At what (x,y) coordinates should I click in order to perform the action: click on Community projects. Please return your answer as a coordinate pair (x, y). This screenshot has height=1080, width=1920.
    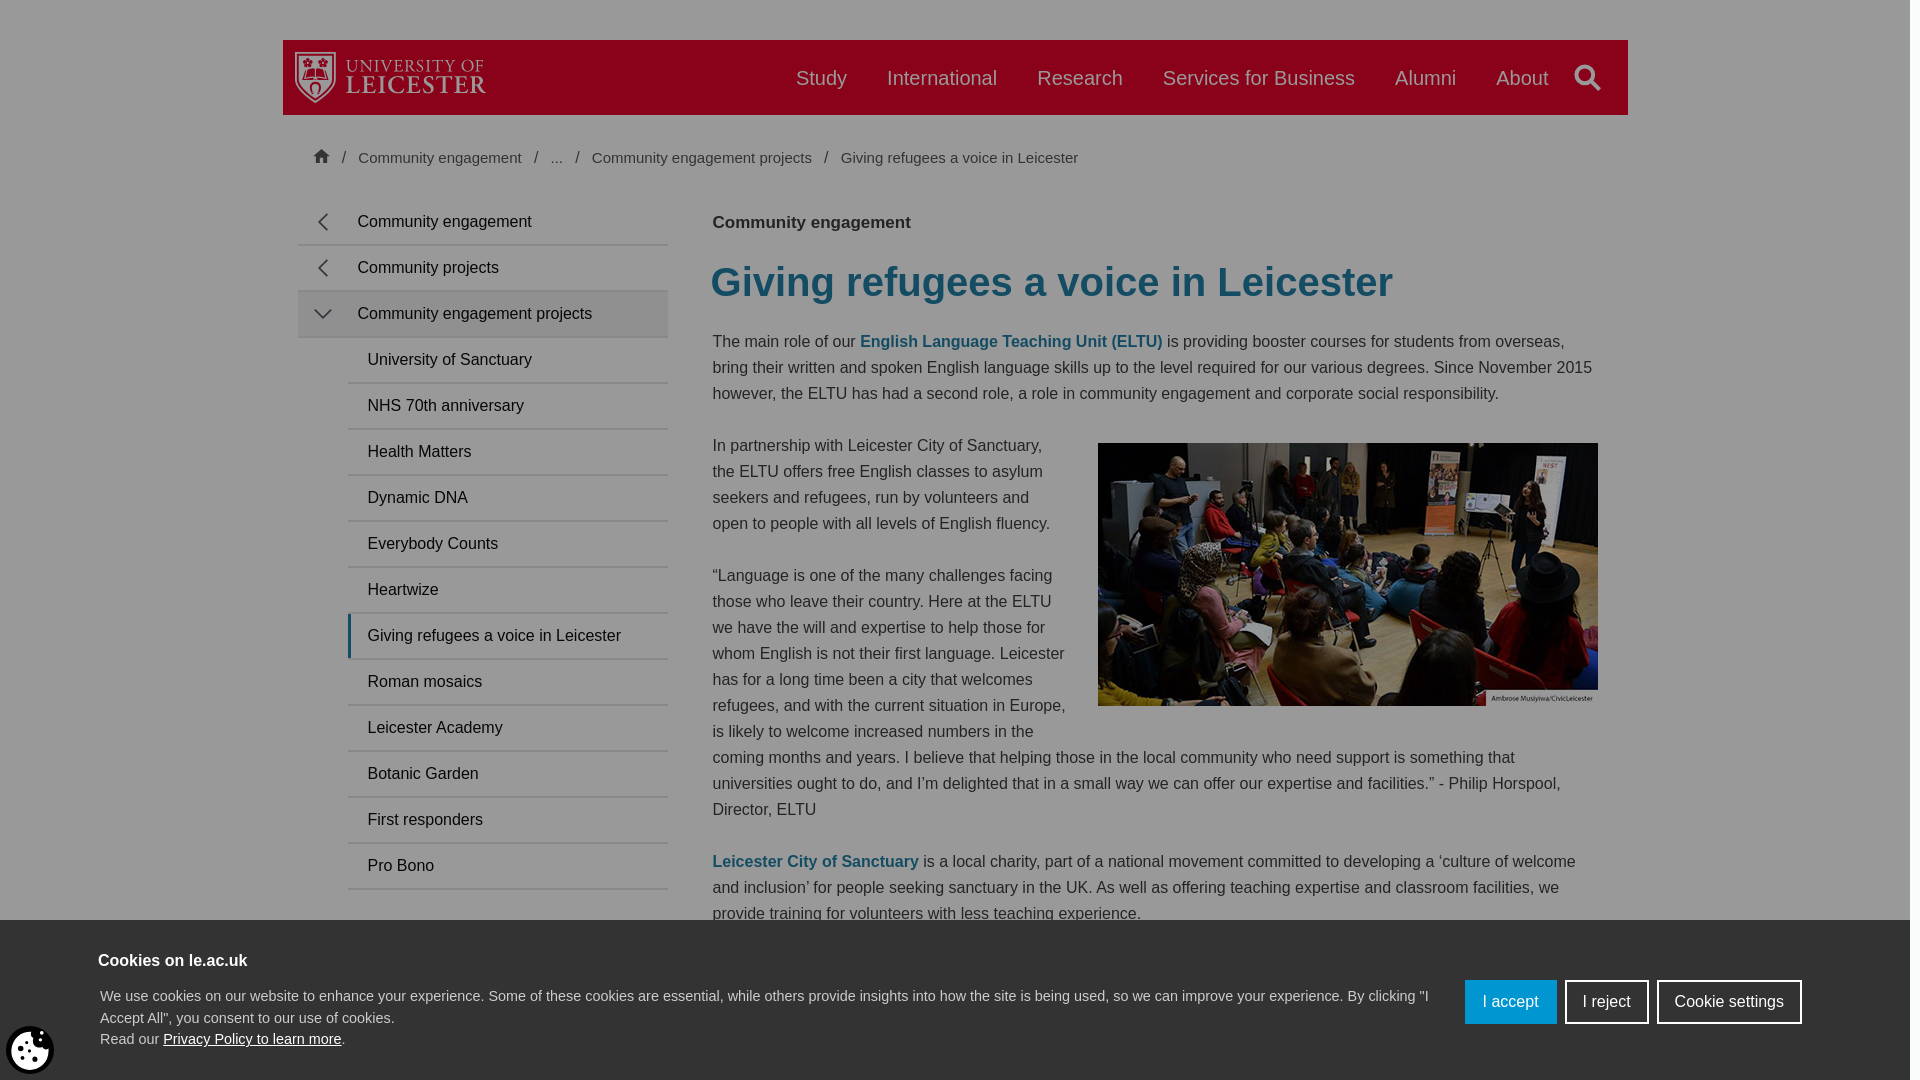
    Looking at the image, I should click on (658, 157).